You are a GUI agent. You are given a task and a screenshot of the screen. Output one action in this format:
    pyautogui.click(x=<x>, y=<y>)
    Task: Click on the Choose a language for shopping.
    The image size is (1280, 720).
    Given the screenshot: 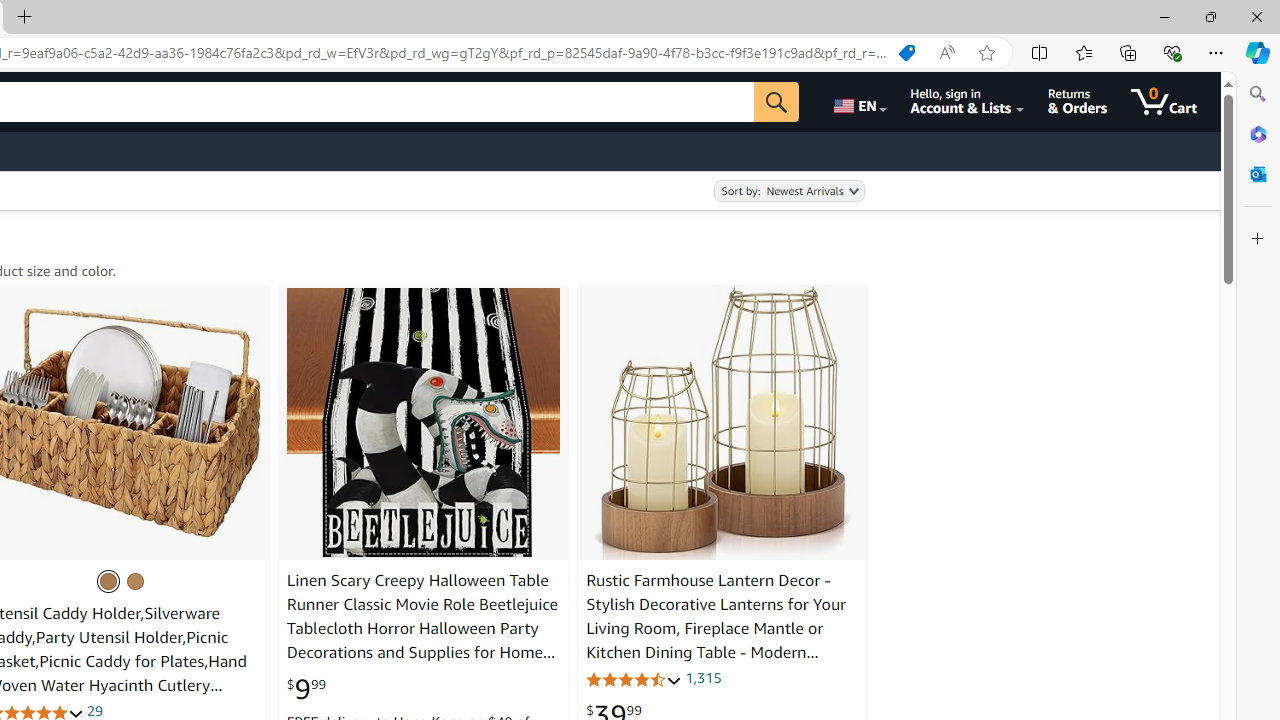 What is the action you would take?
    pyautogui.click(x=858, y=102)
    